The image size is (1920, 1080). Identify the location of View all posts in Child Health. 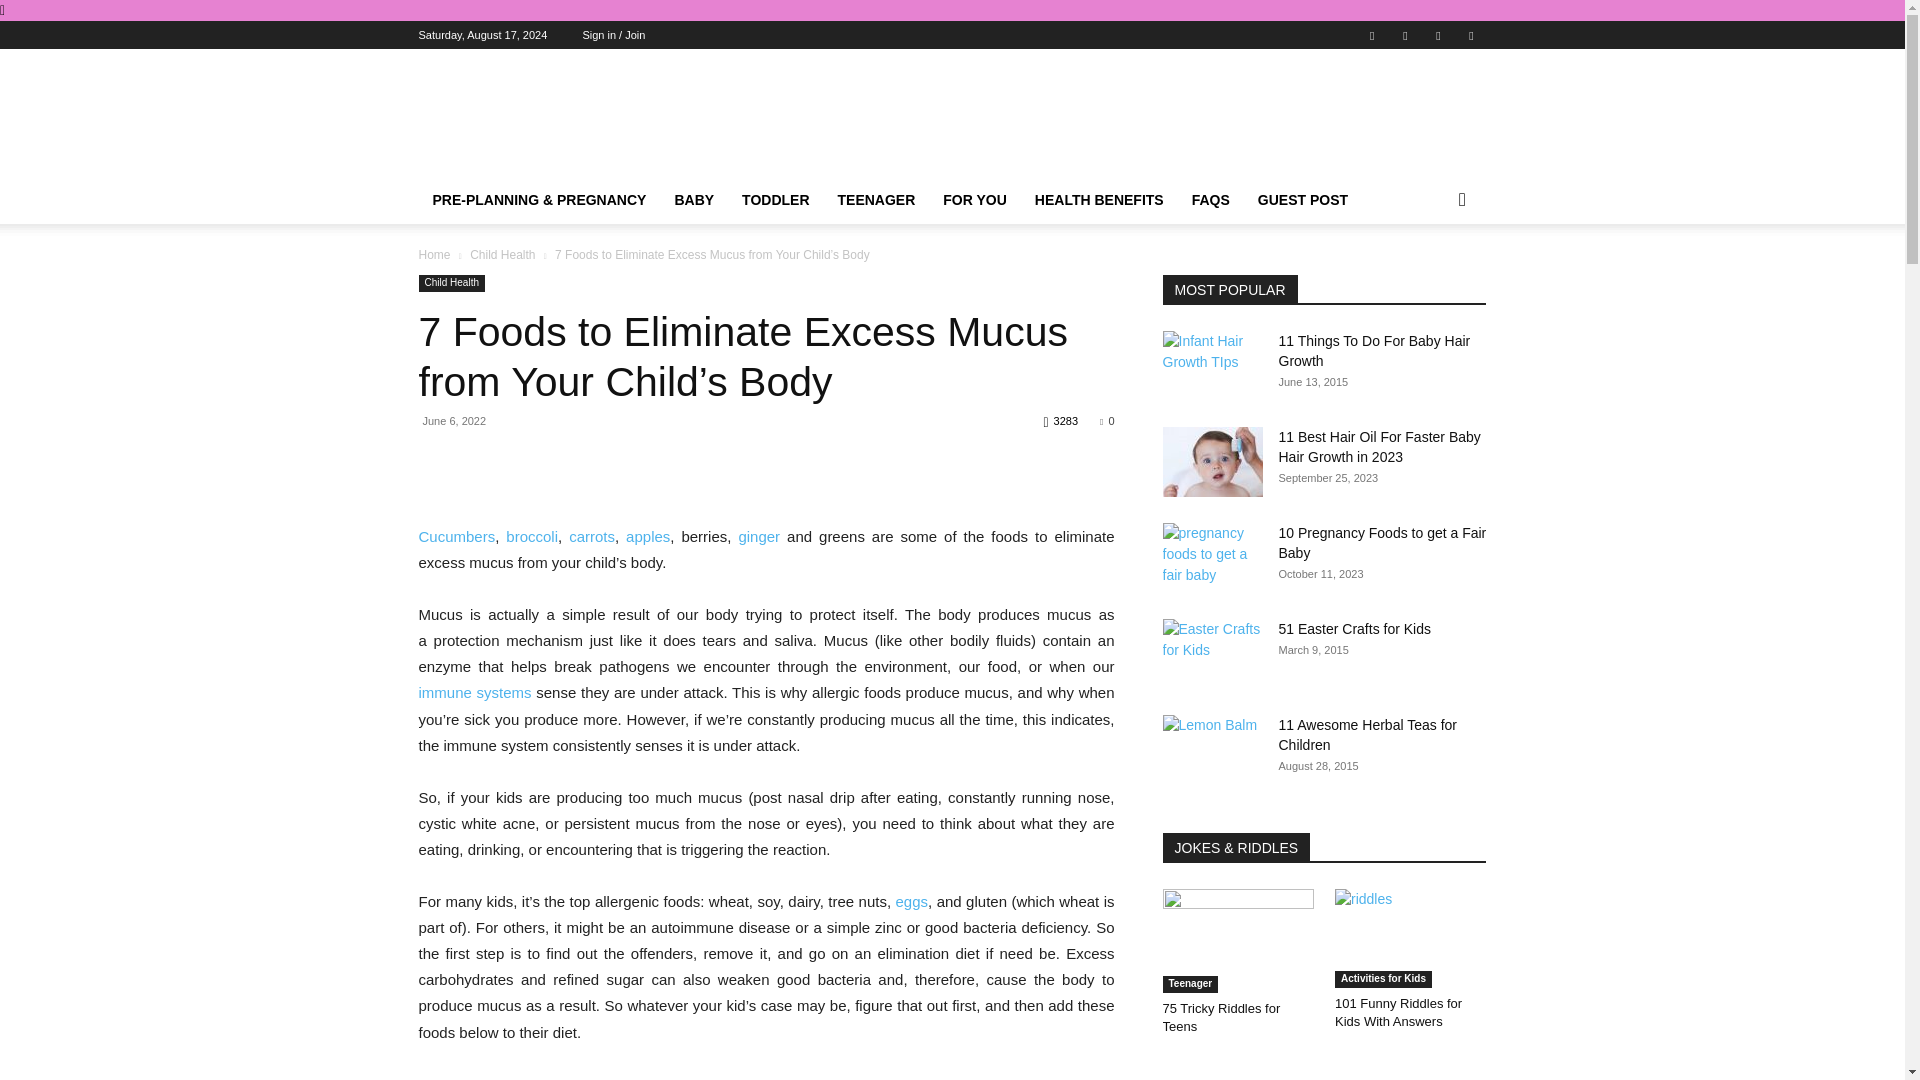
(502, 255).